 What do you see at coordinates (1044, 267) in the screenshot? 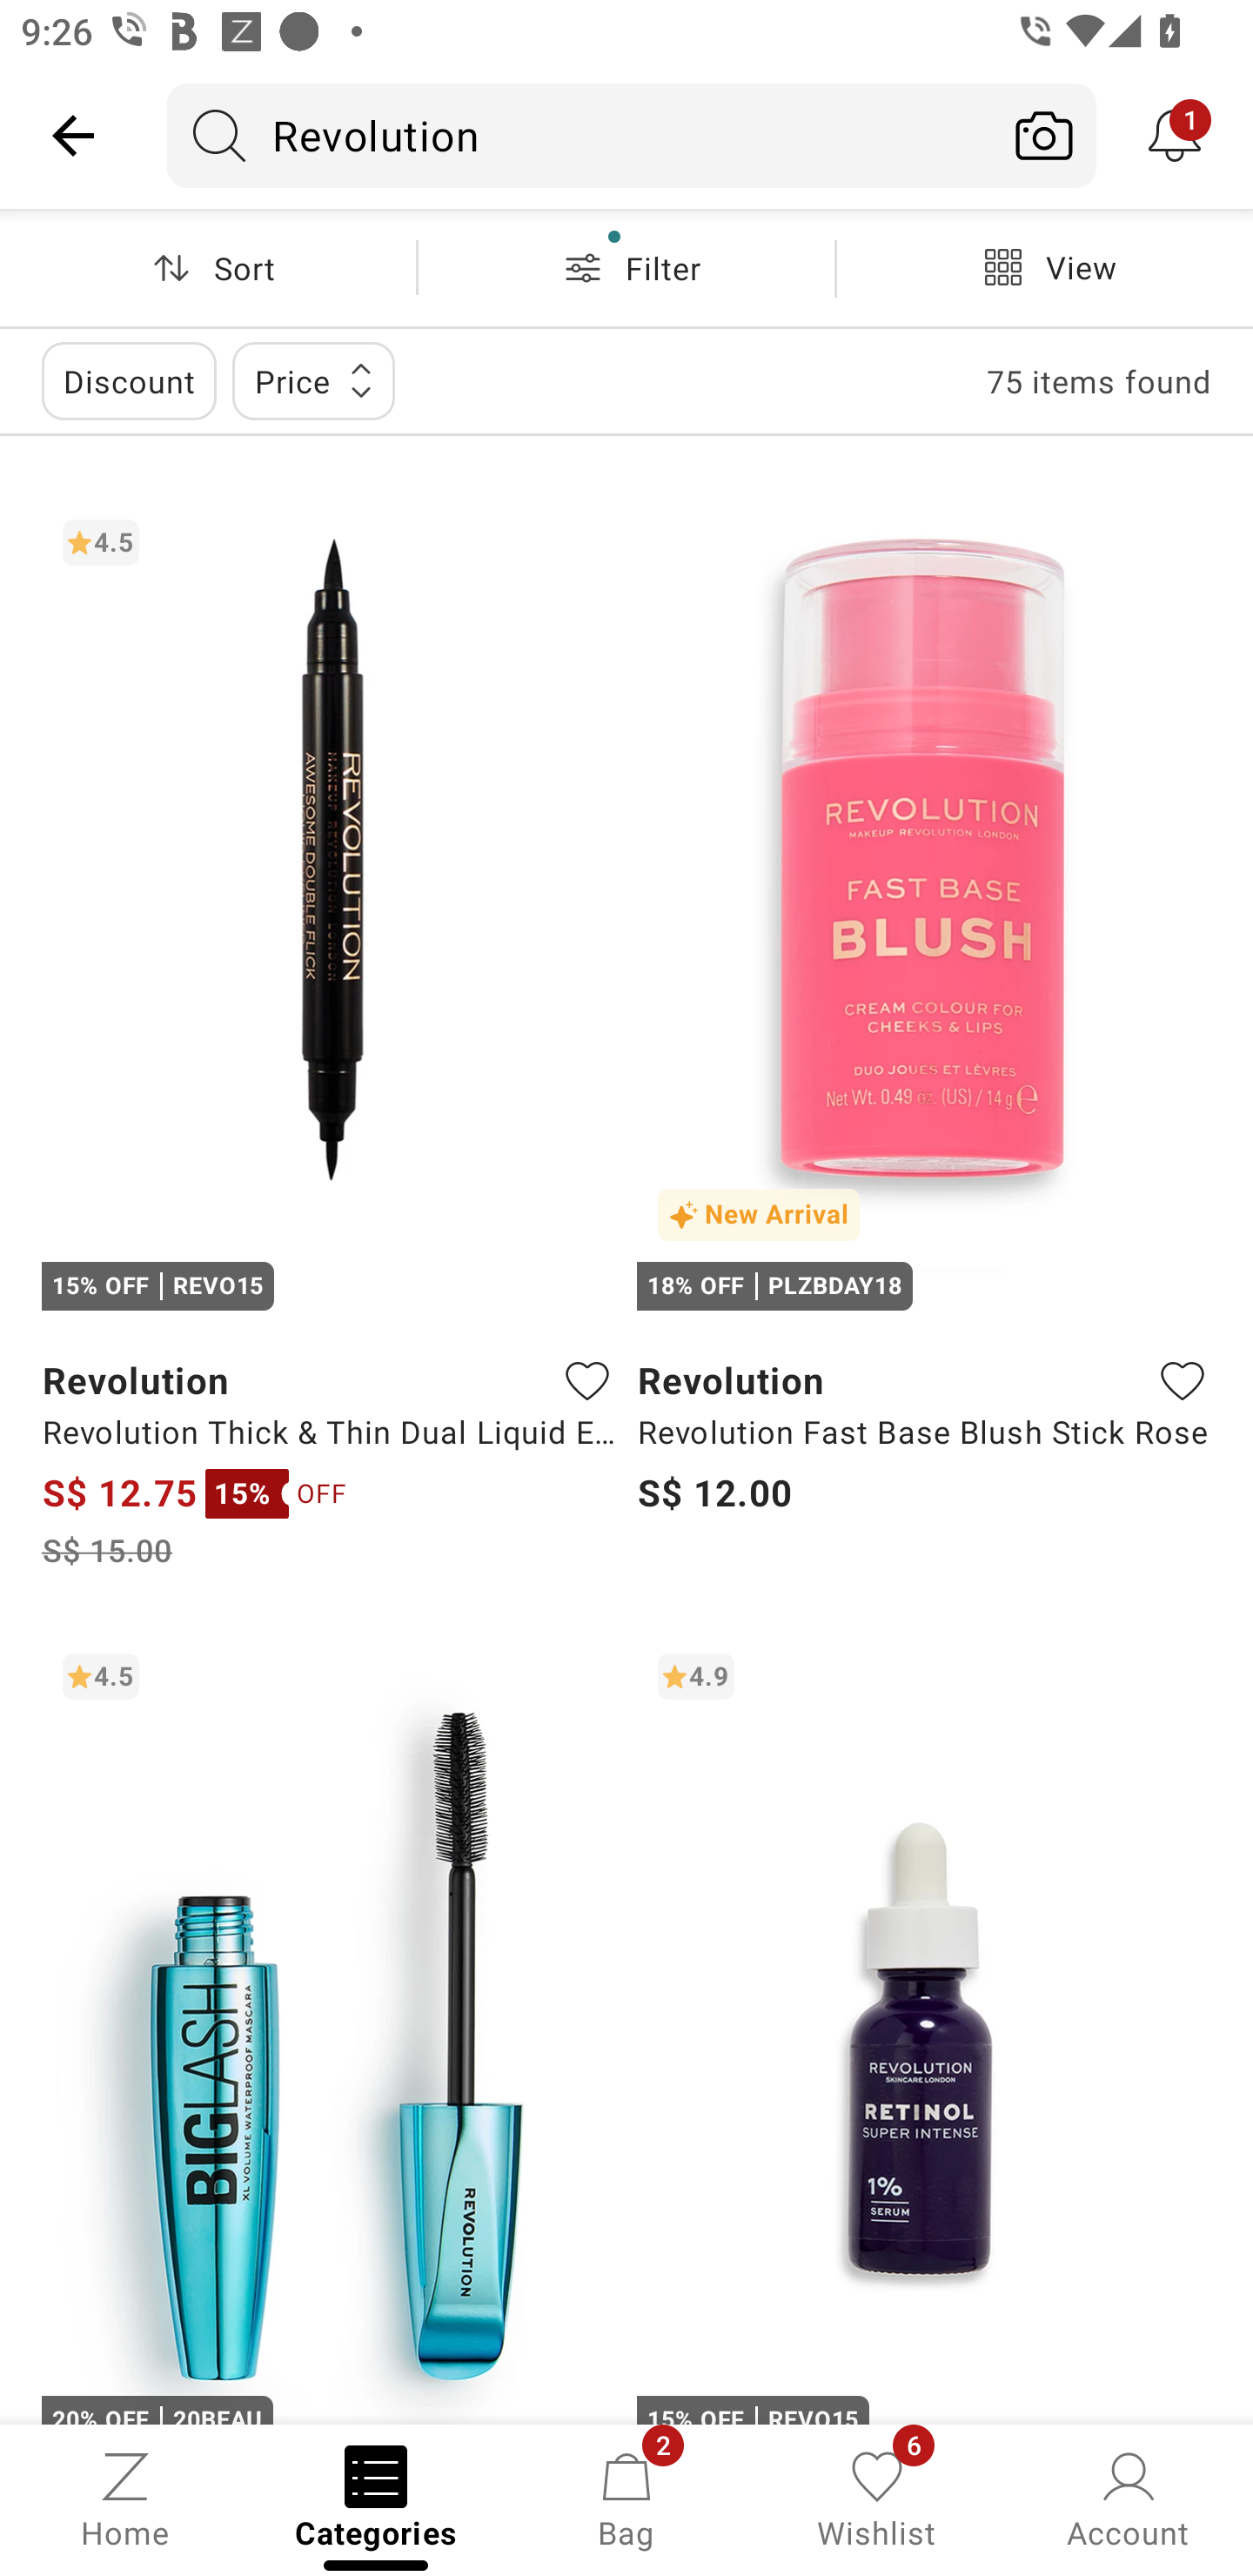
I see `View` at bounding box center [1044, 267].